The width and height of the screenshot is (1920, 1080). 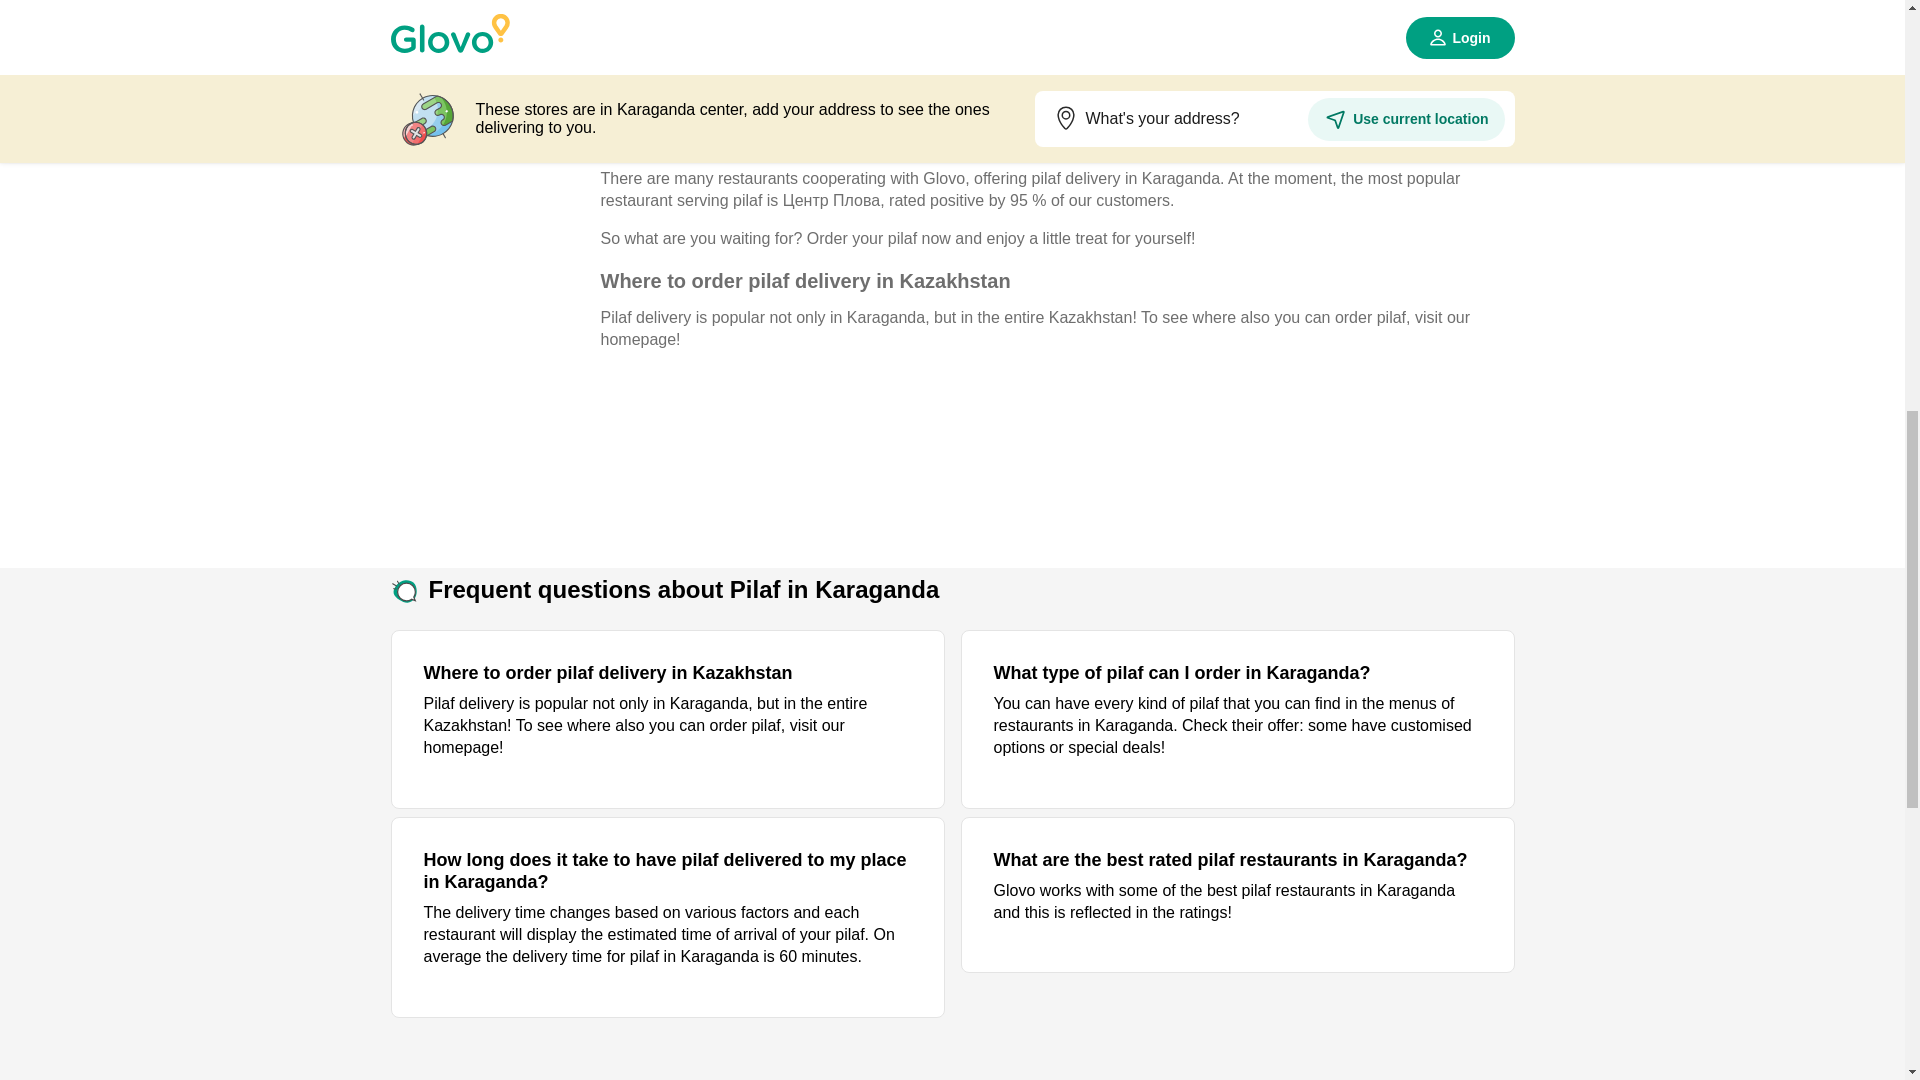 I want to click on Sushi, so click(x=486, y=870).